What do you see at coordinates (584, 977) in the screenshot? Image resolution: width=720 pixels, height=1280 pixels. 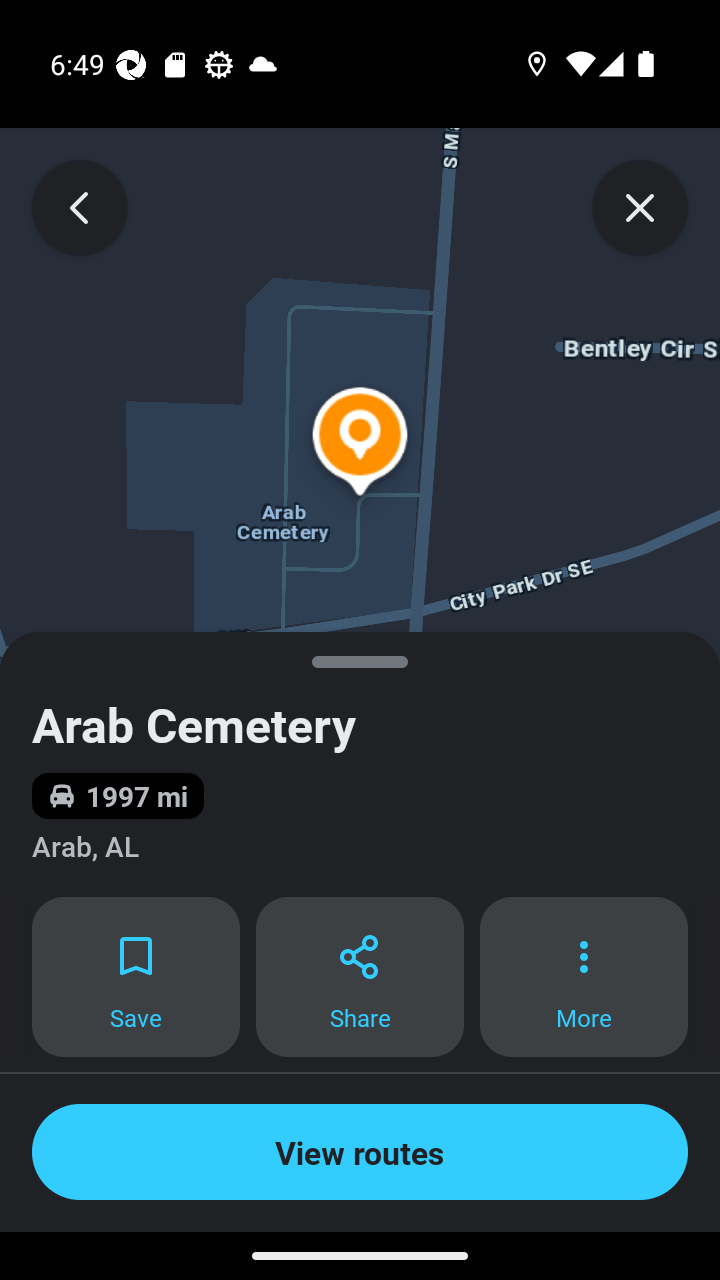 I see `More` at bounding box center [584, 977].